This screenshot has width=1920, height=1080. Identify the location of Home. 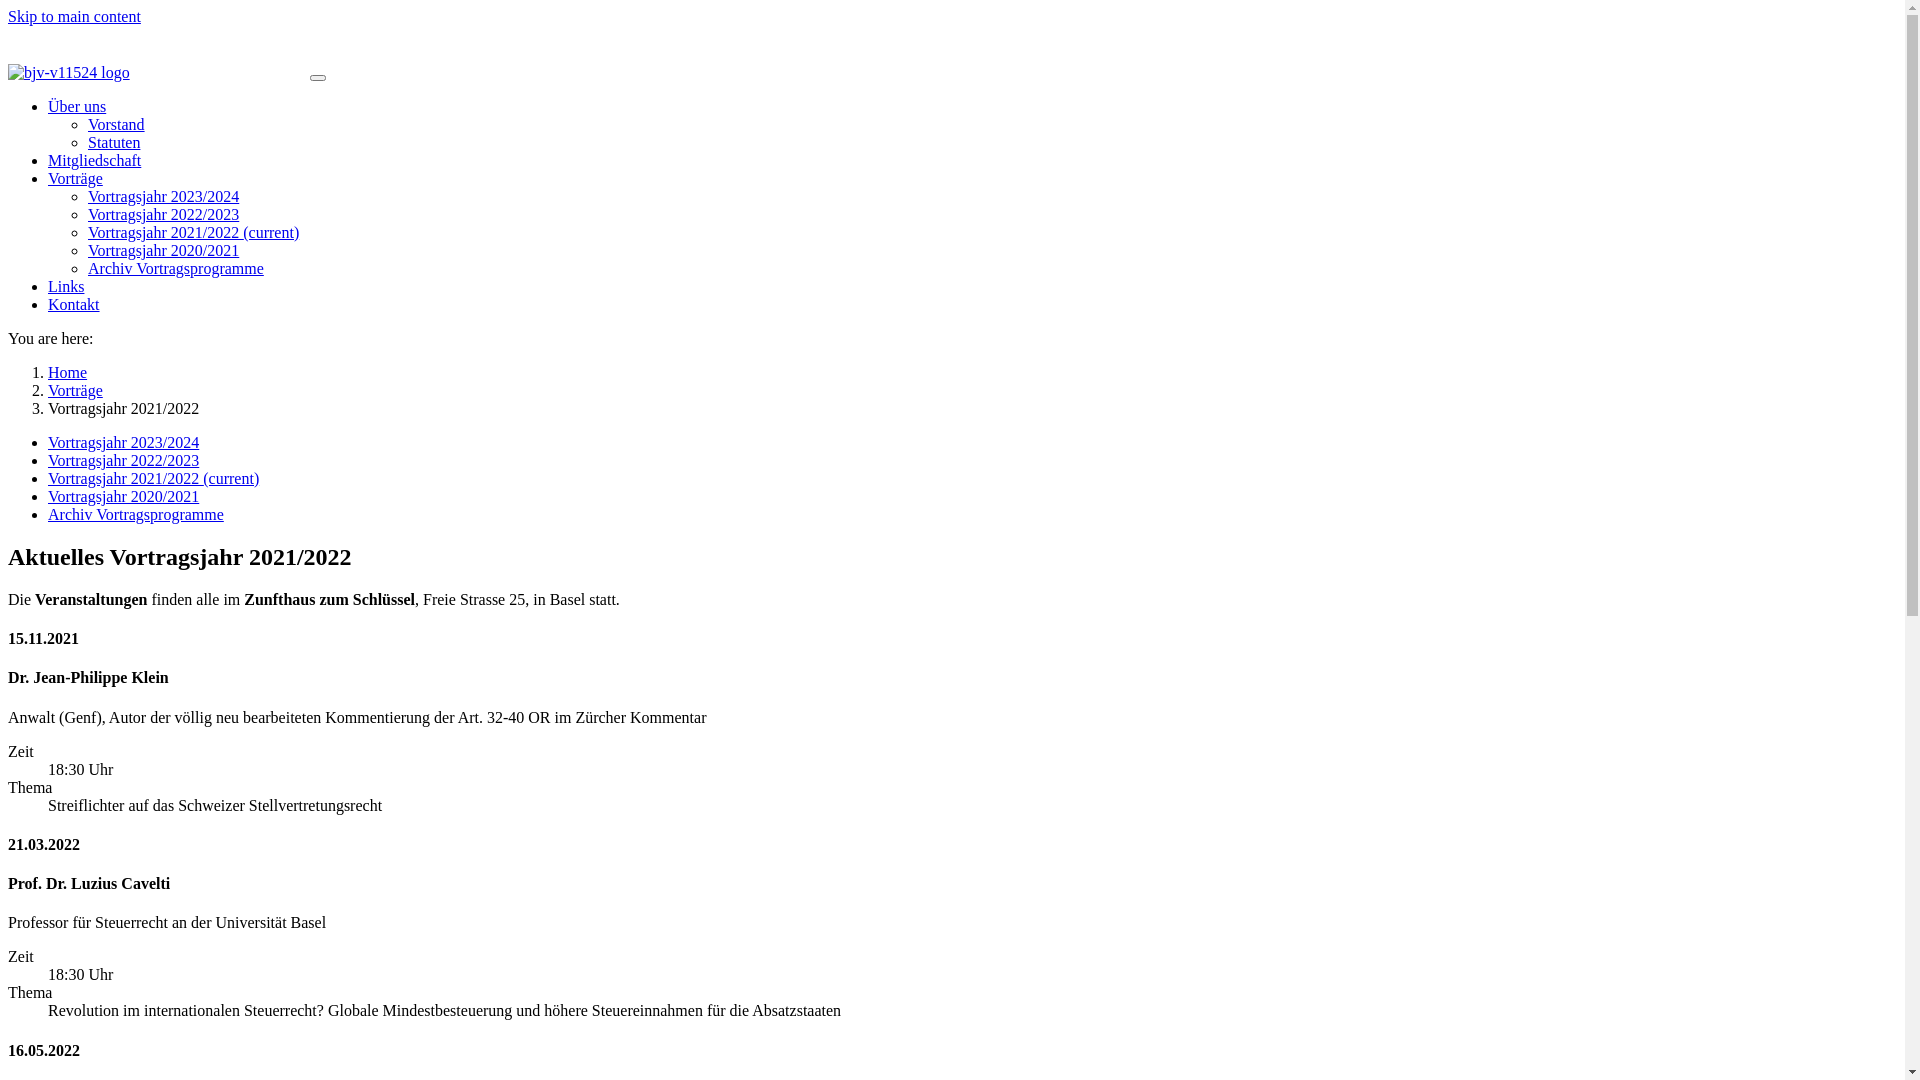
(68, 372).